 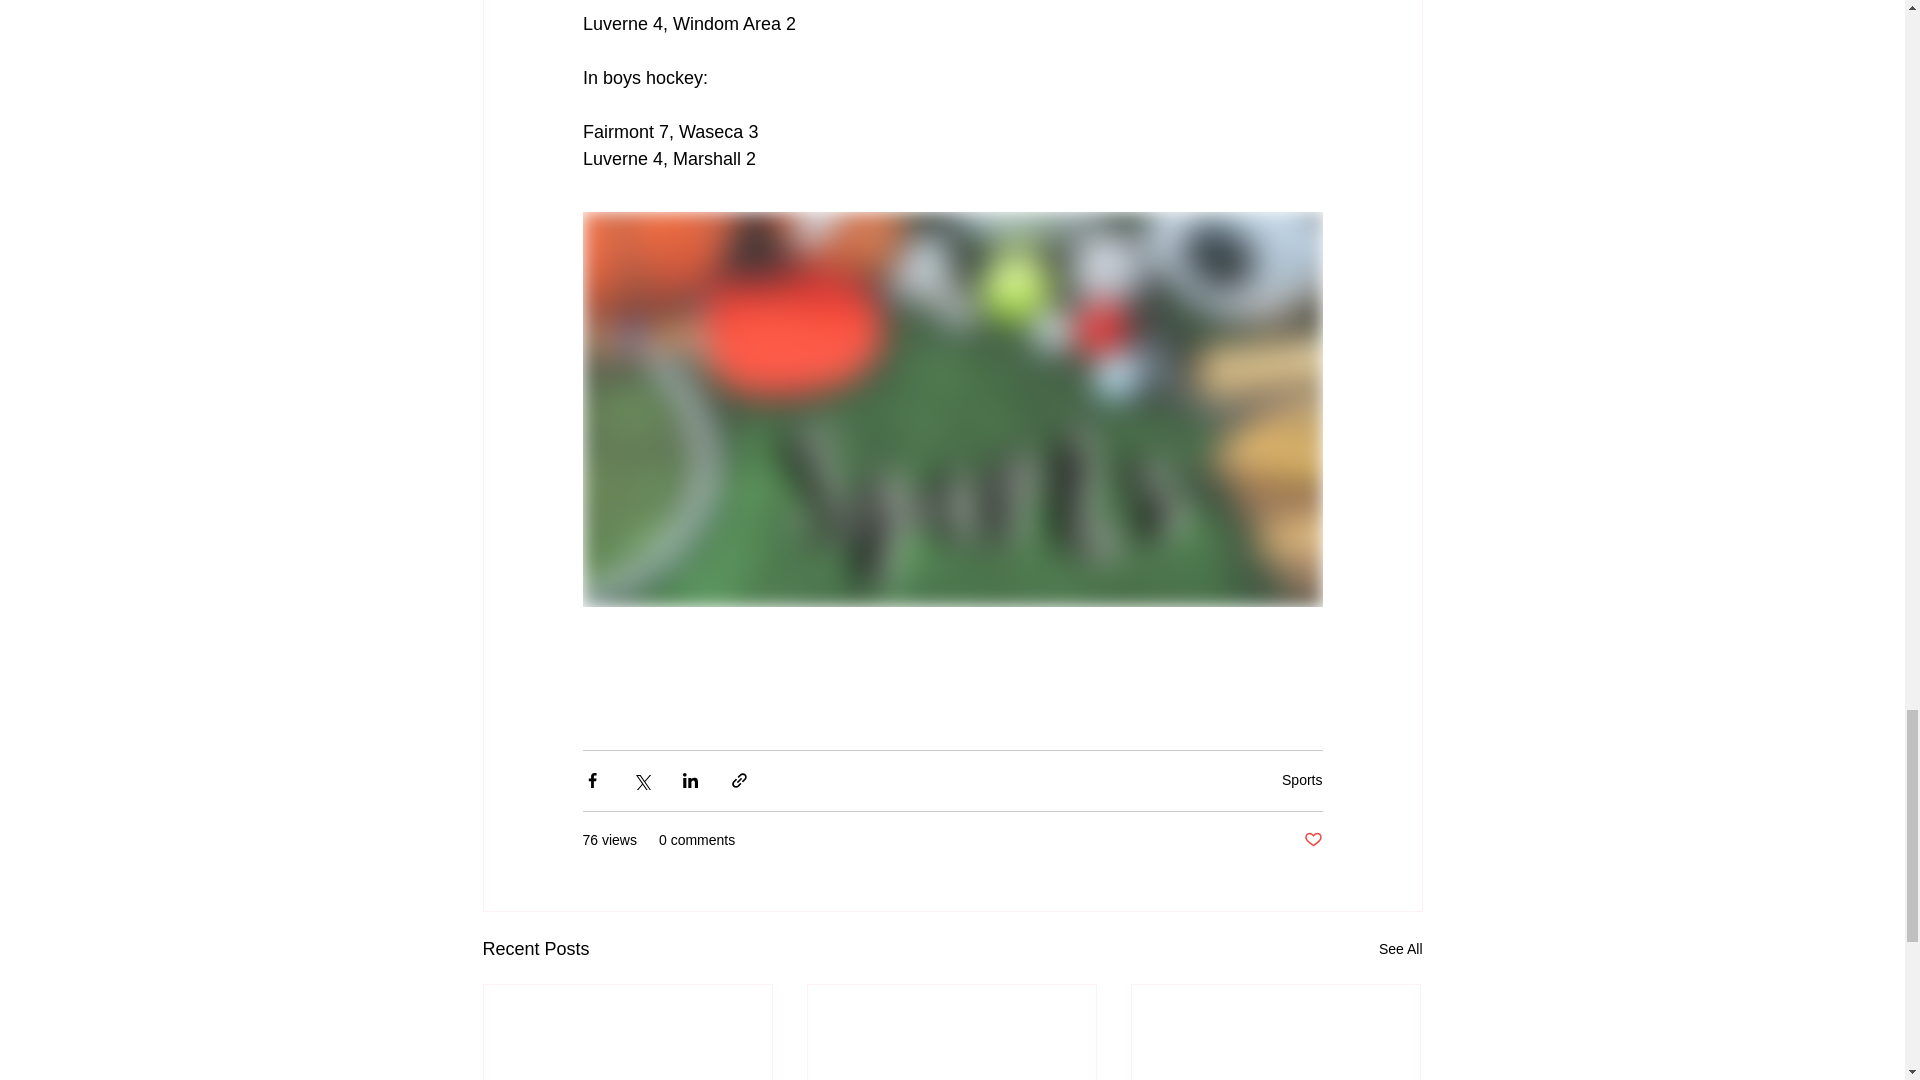 What do you see at coordinates (1302, 780) in the screenshot?
I see `Sports` at bounding box center [1302, 780].